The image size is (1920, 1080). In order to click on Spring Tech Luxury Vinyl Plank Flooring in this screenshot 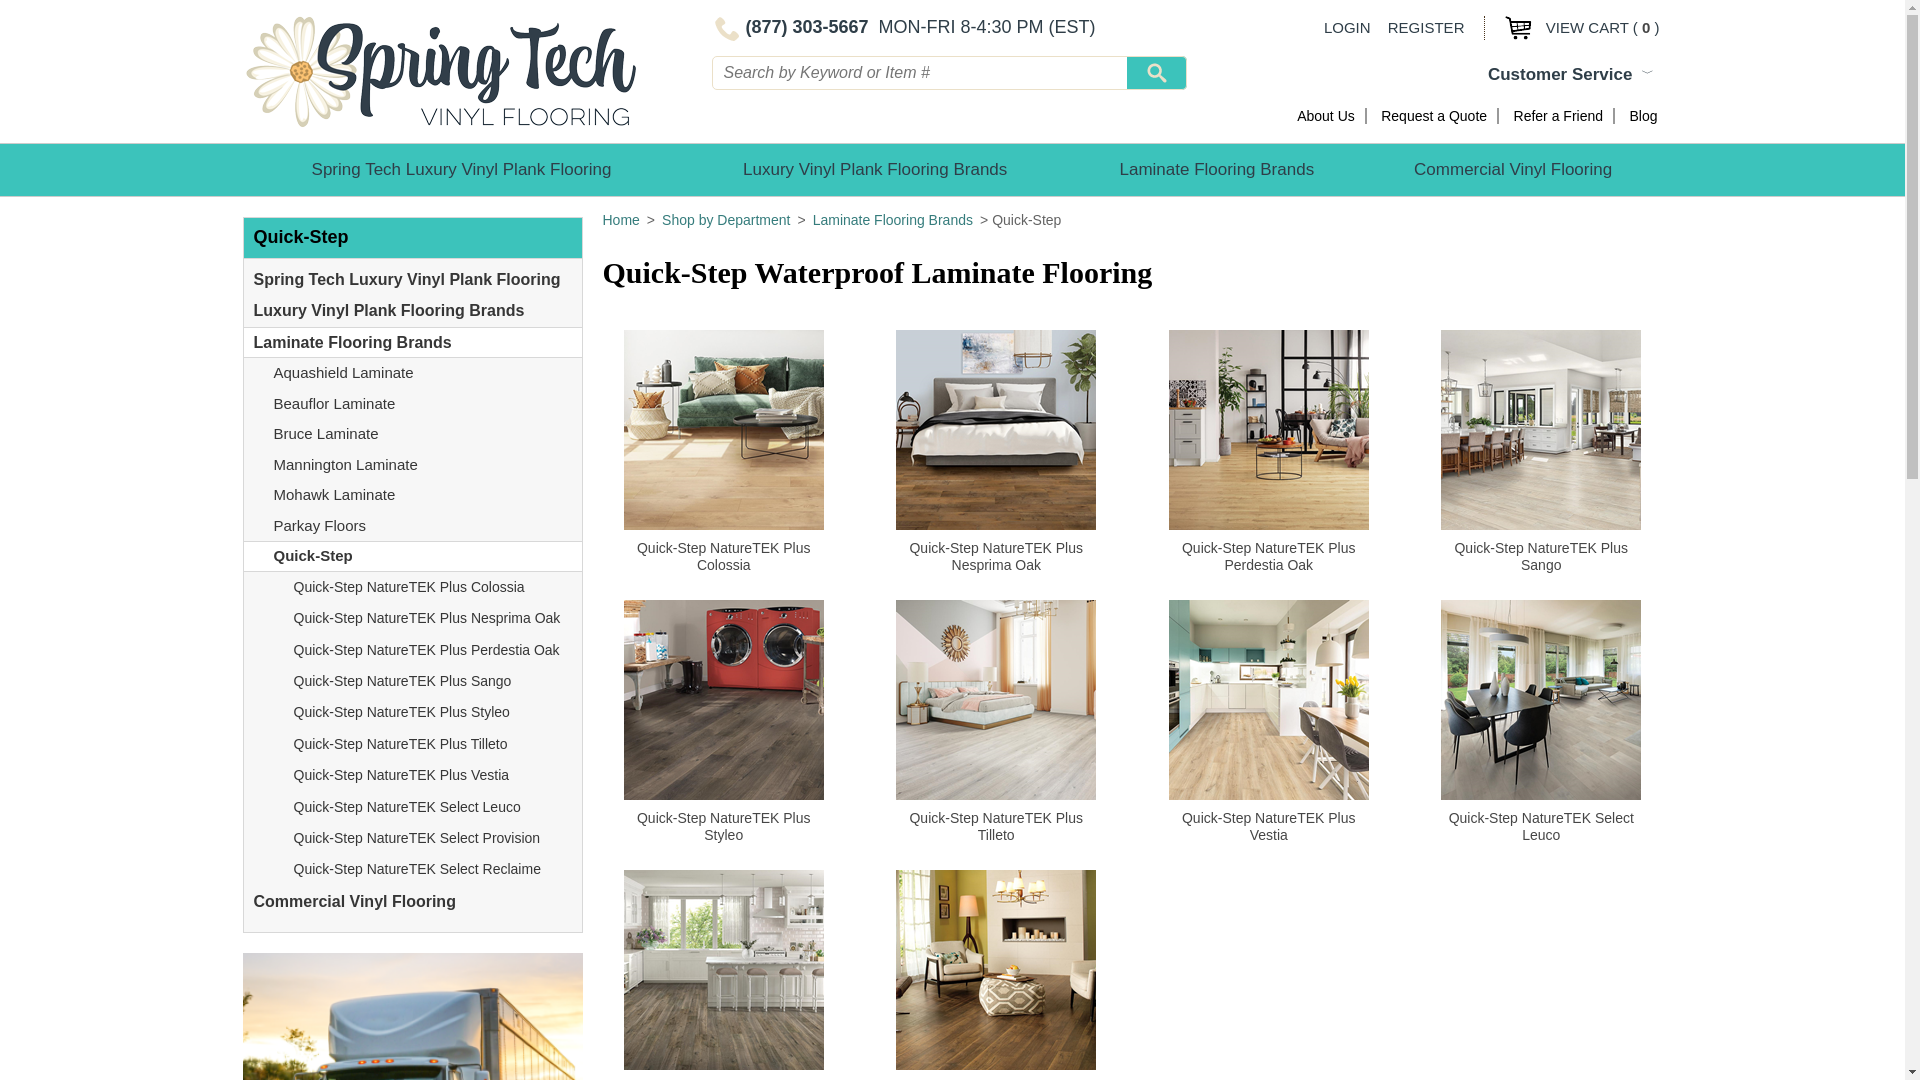, I will do `click(460, 169)`.